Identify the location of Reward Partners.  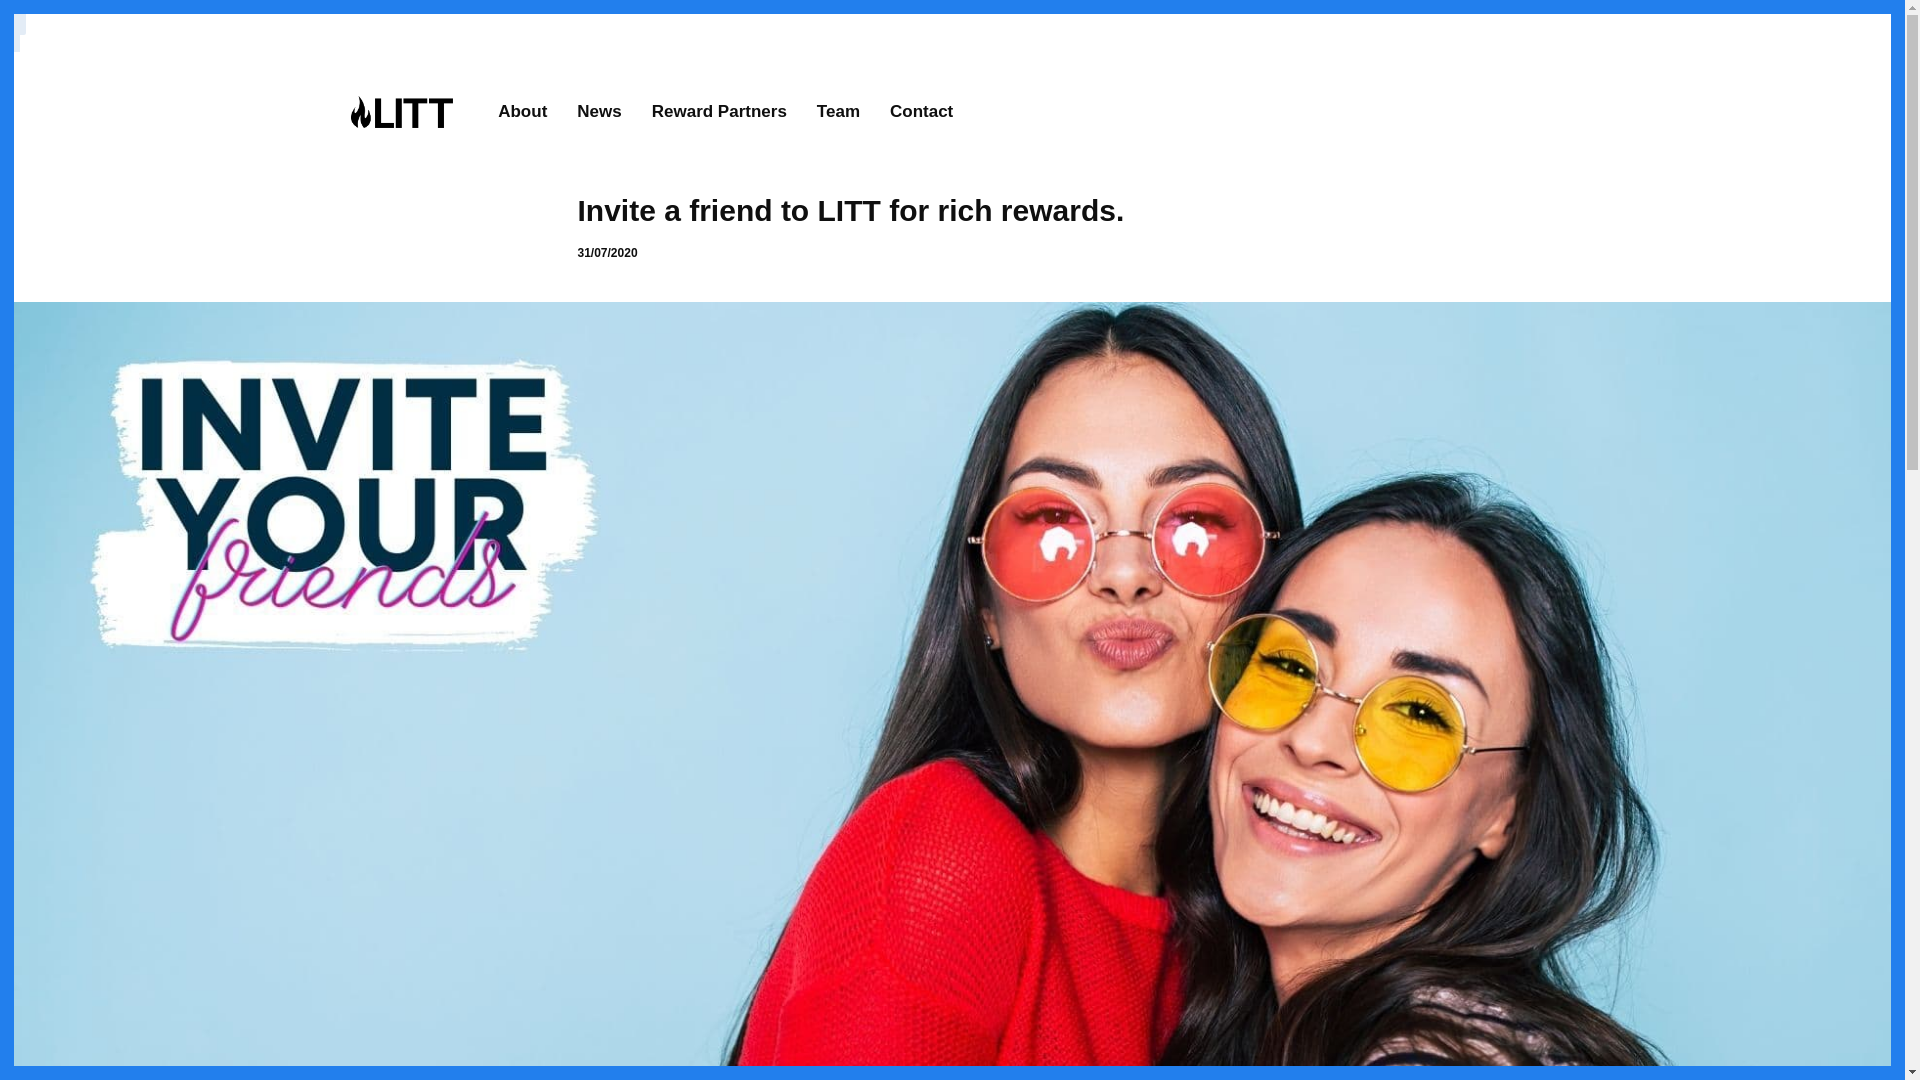
(720, 111).